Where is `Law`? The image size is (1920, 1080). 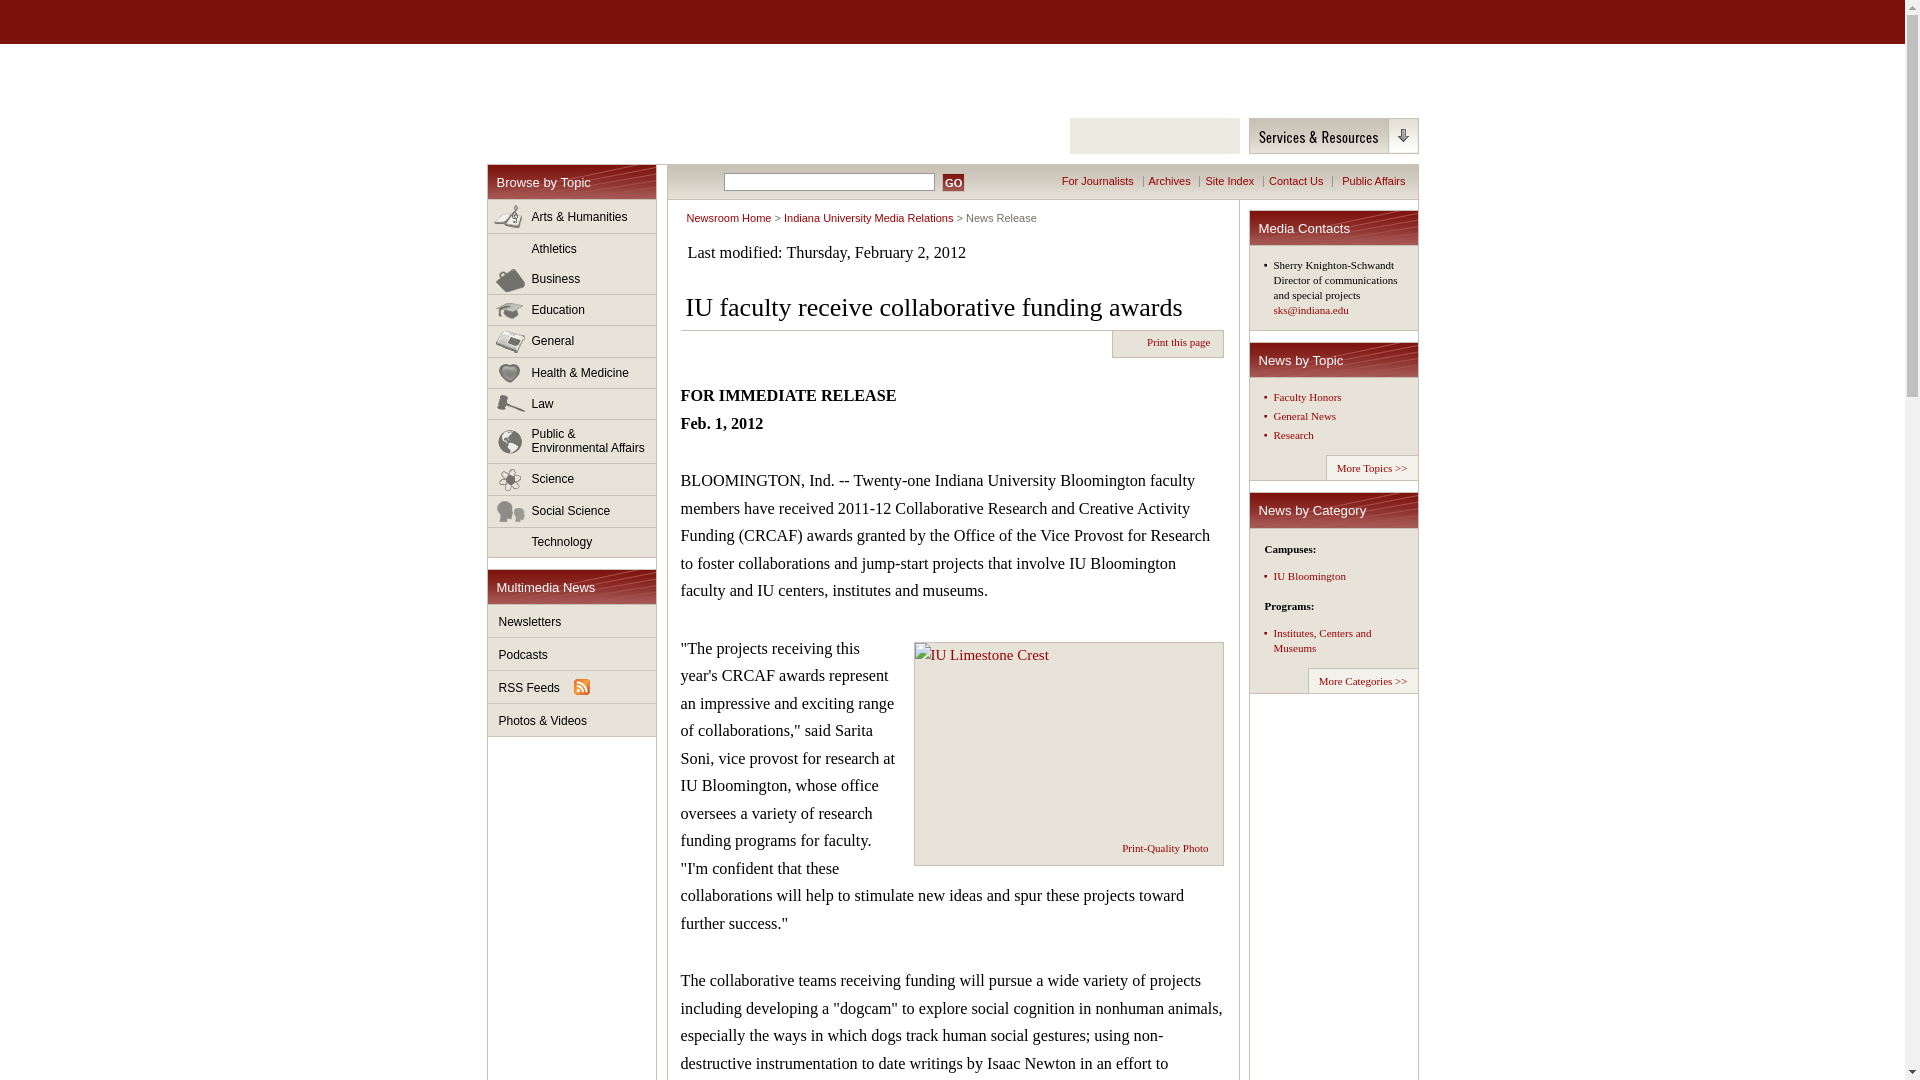 Law is located at coordinates (572, 404).